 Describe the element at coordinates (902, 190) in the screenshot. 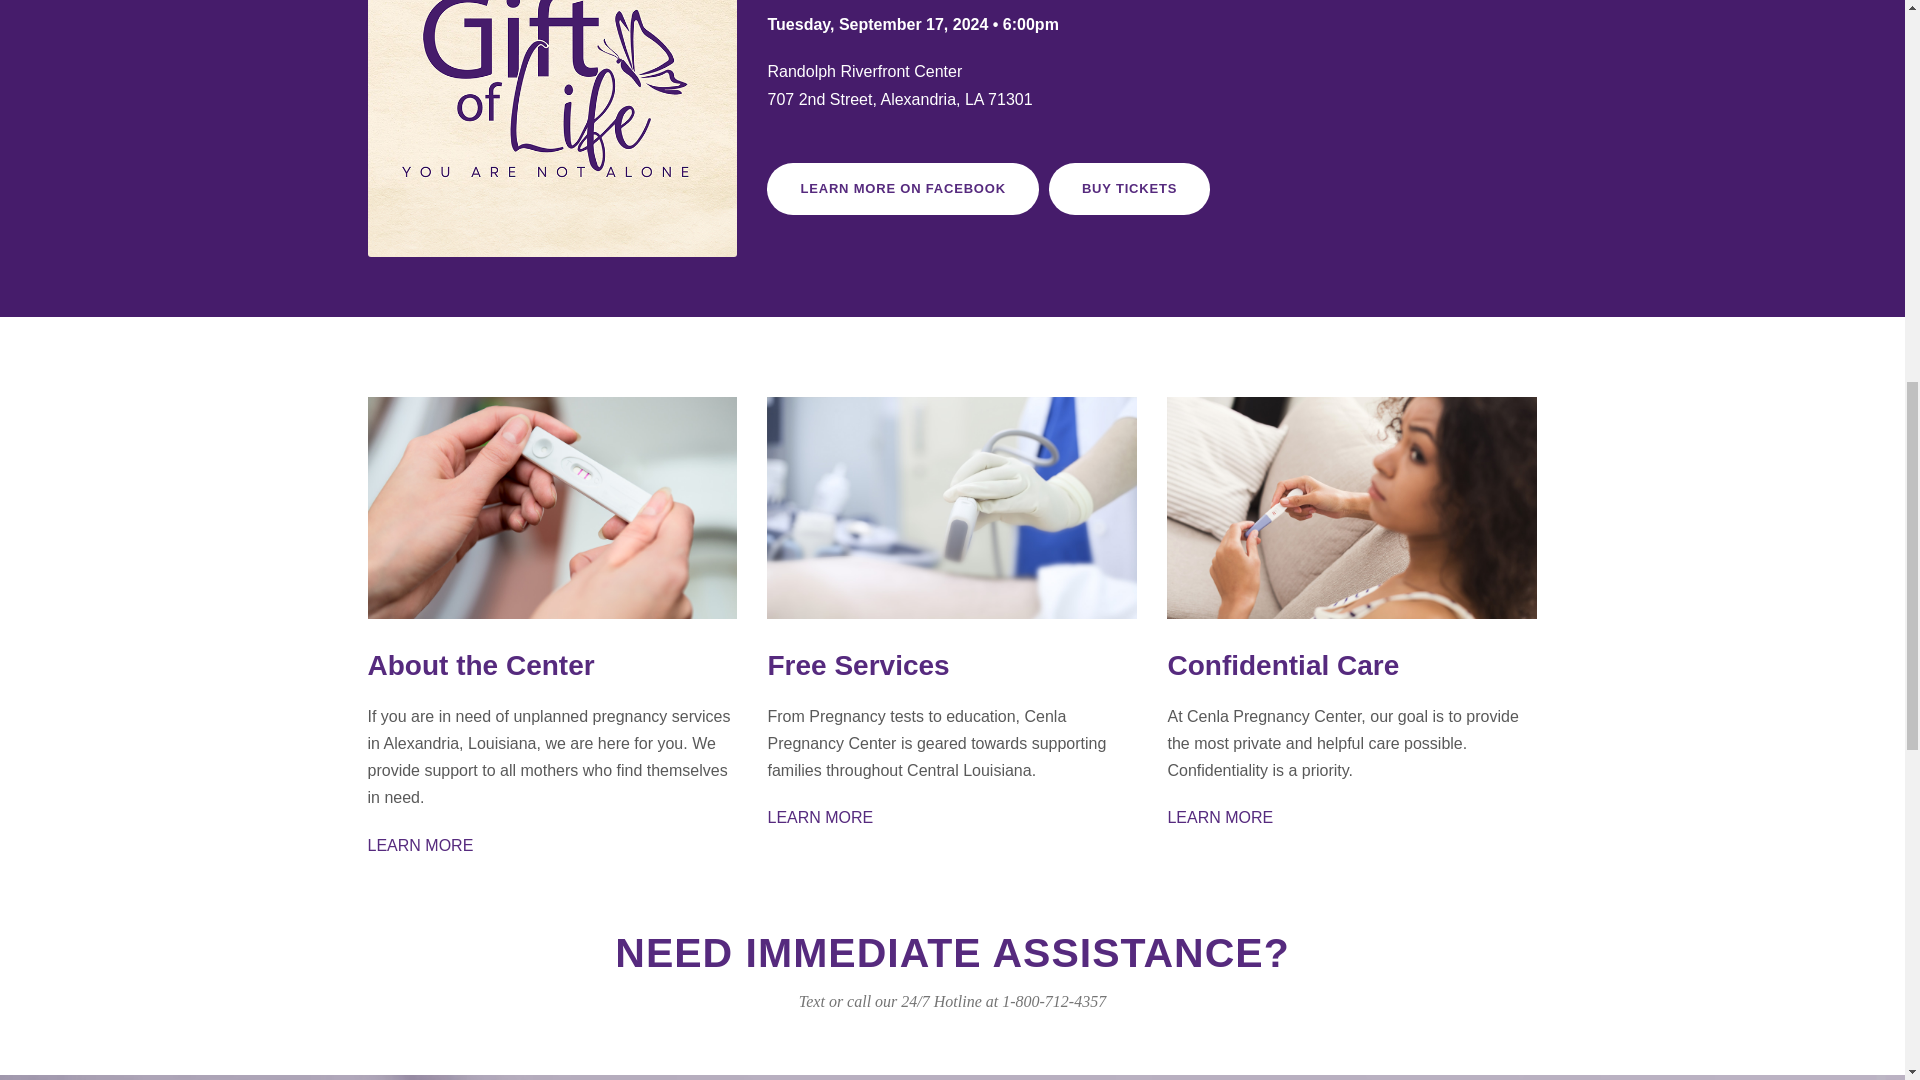

I see `LEARN MORE ON FACEBOOK` at that location.